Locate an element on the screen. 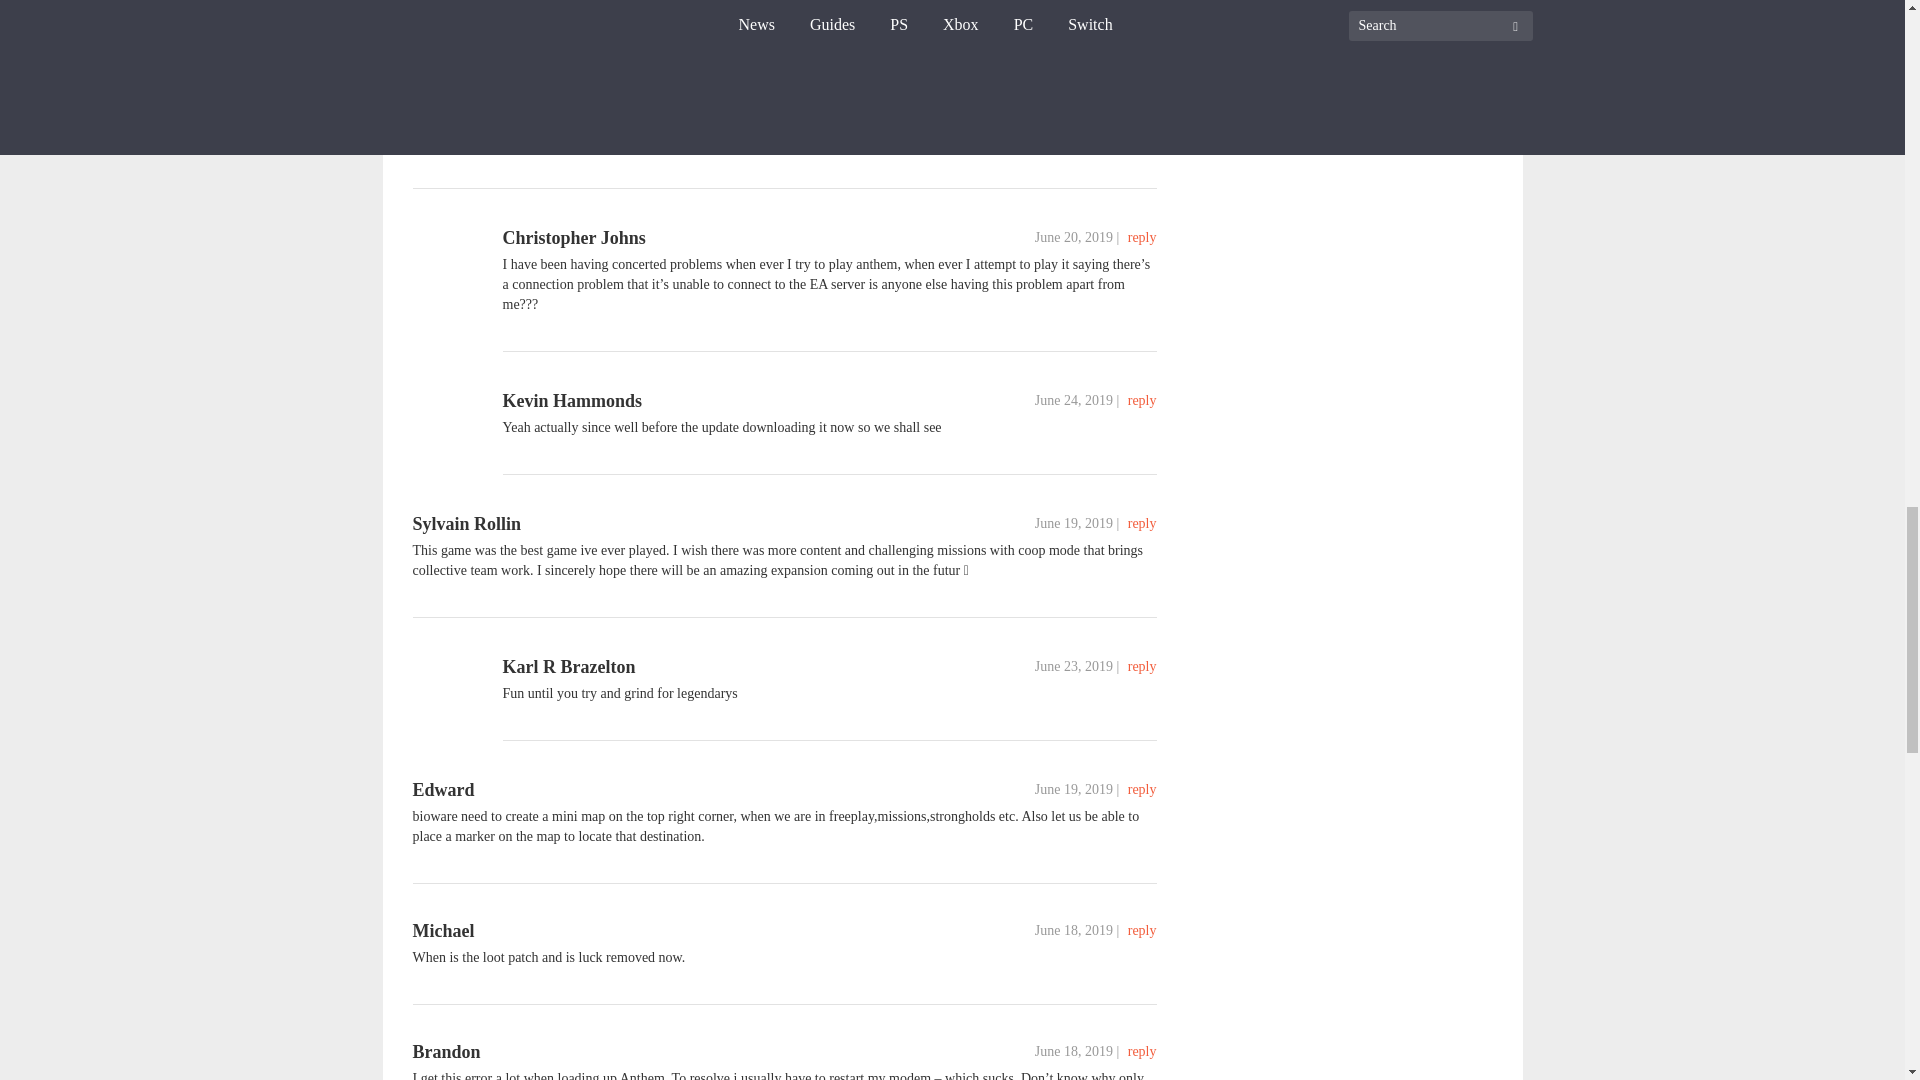 The height and width of the screenshot is (1080, 1920). reply is located at coordinates (1142, 94).